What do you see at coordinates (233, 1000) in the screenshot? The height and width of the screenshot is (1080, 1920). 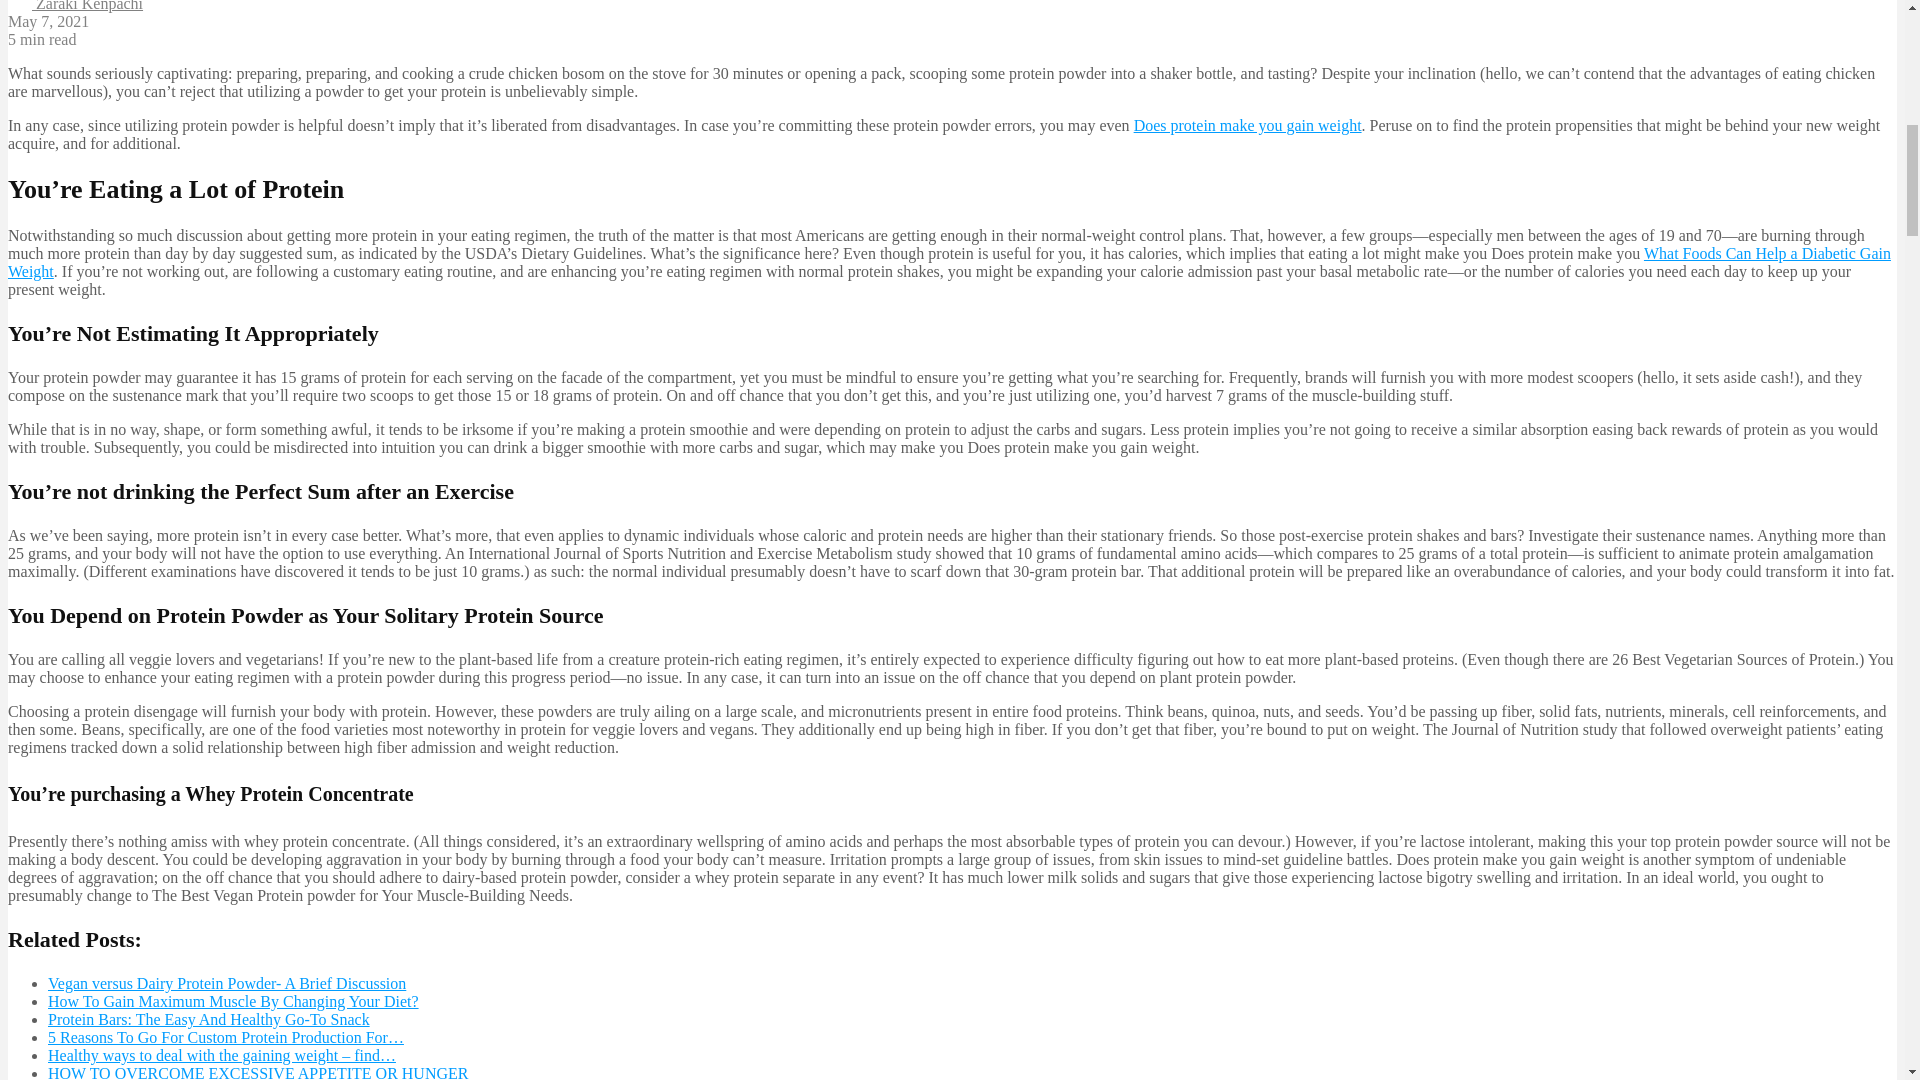 I see `How To Gain Maximum Muscle By Changing Your Diet?` at bounding box center [233, 1000].